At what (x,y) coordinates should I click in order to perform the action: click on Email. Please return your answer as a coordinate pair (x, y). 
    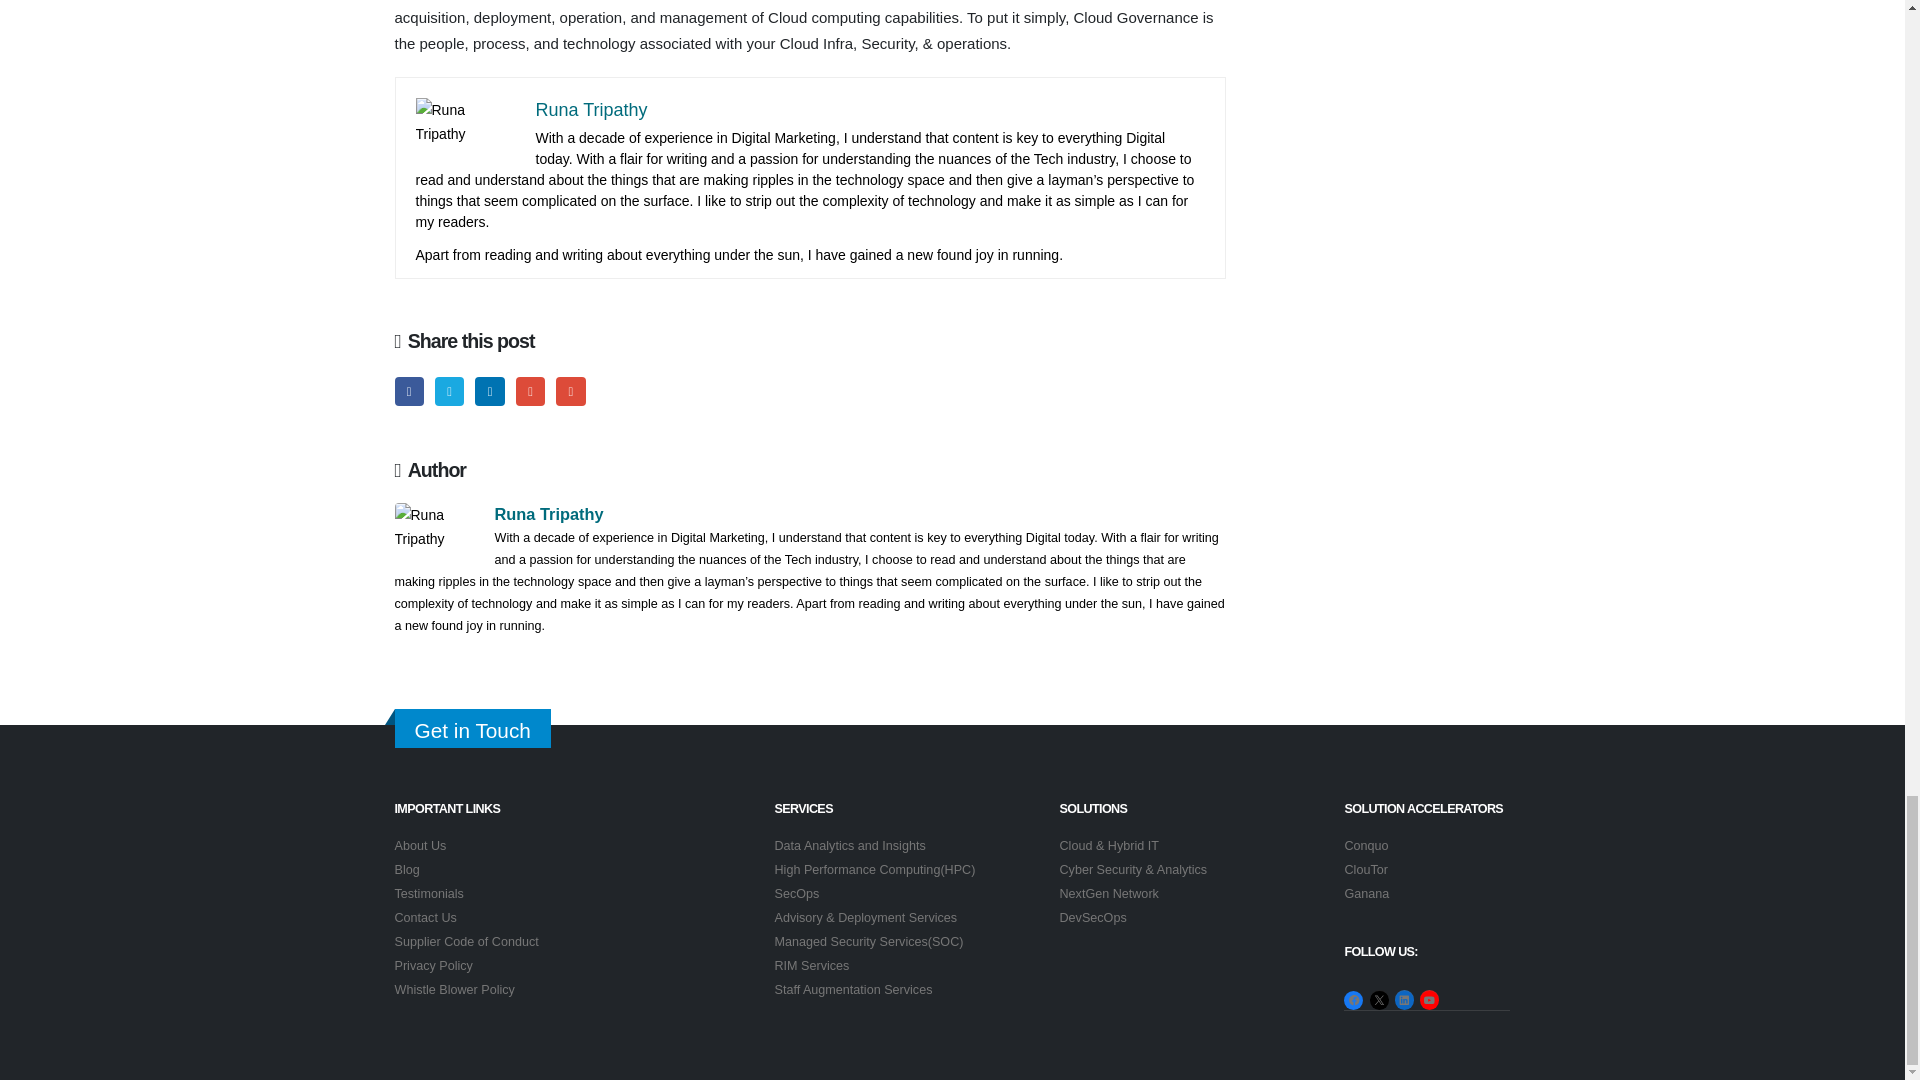
    Looking at the image, I should click on (570, 391).